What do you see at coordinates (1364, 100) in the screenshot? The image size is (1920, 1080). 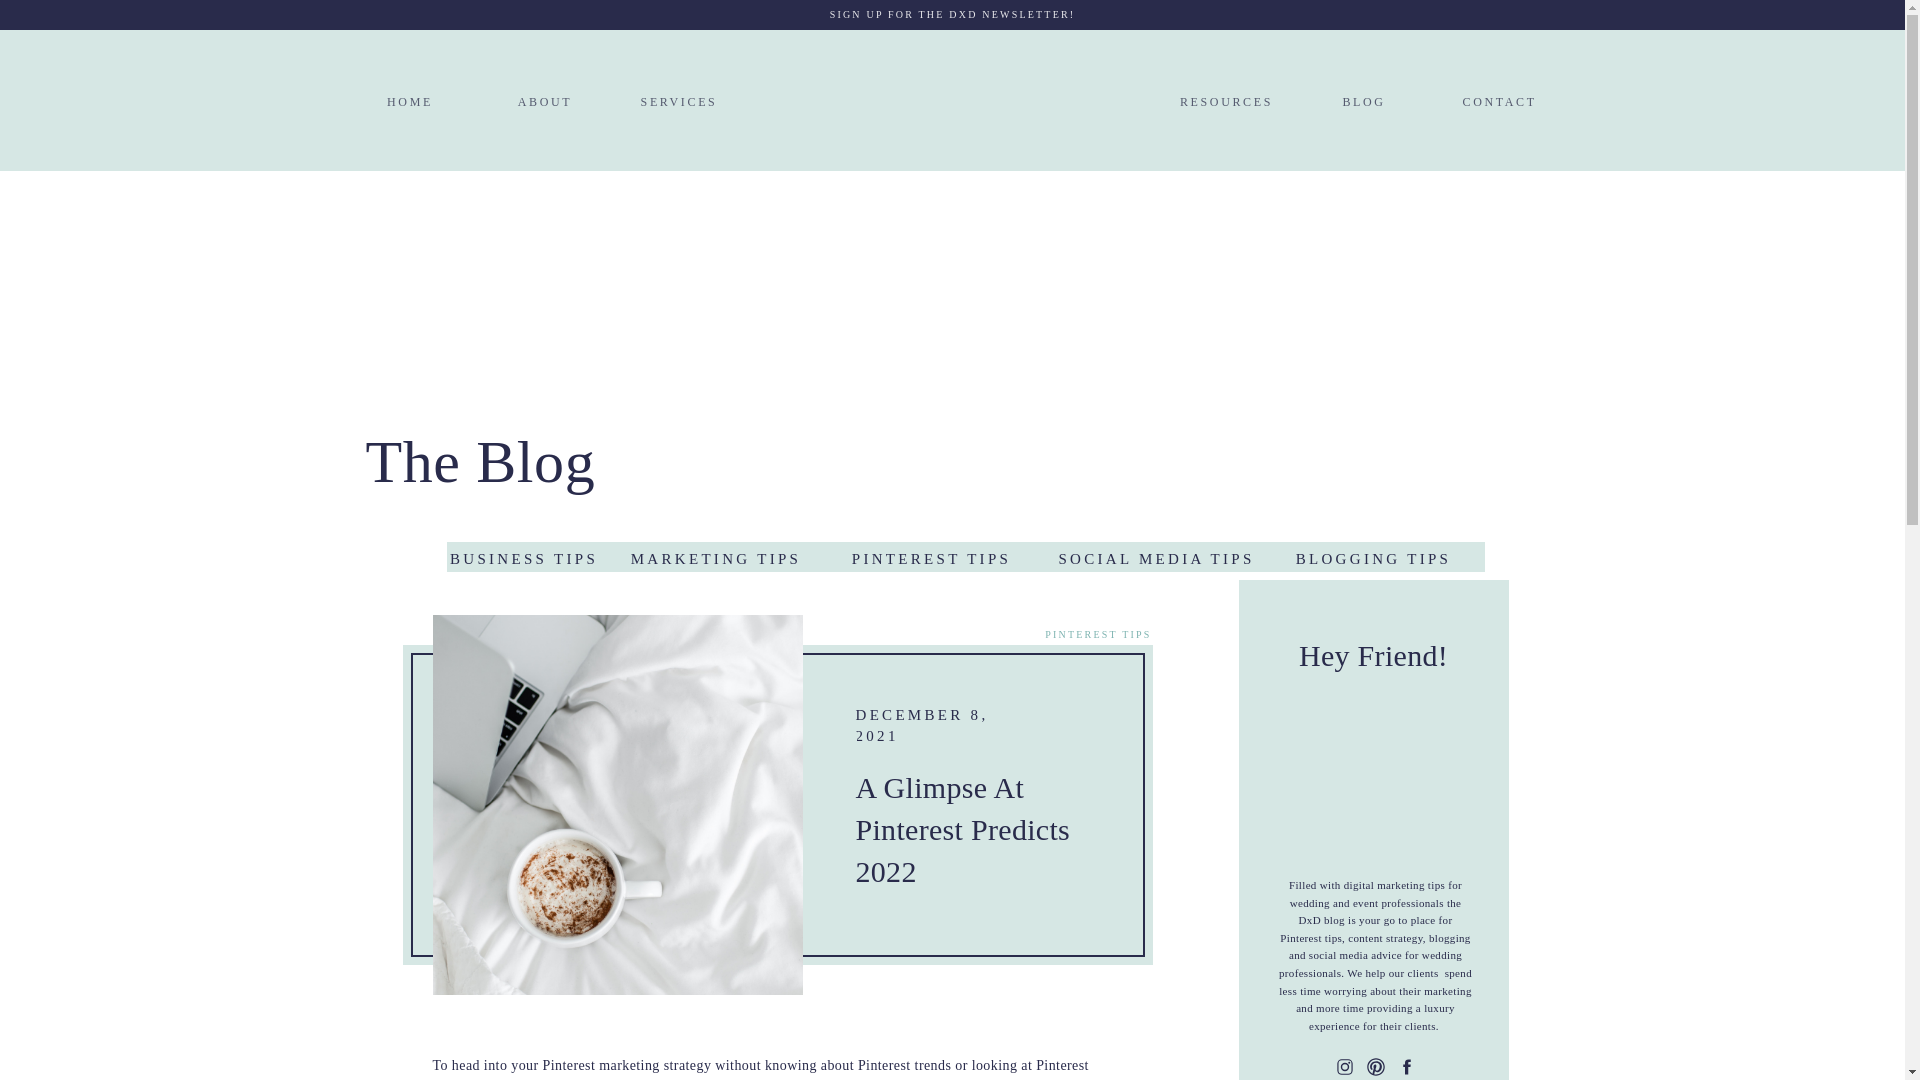 I see `BLOG` at bounding box center [1364, 100].